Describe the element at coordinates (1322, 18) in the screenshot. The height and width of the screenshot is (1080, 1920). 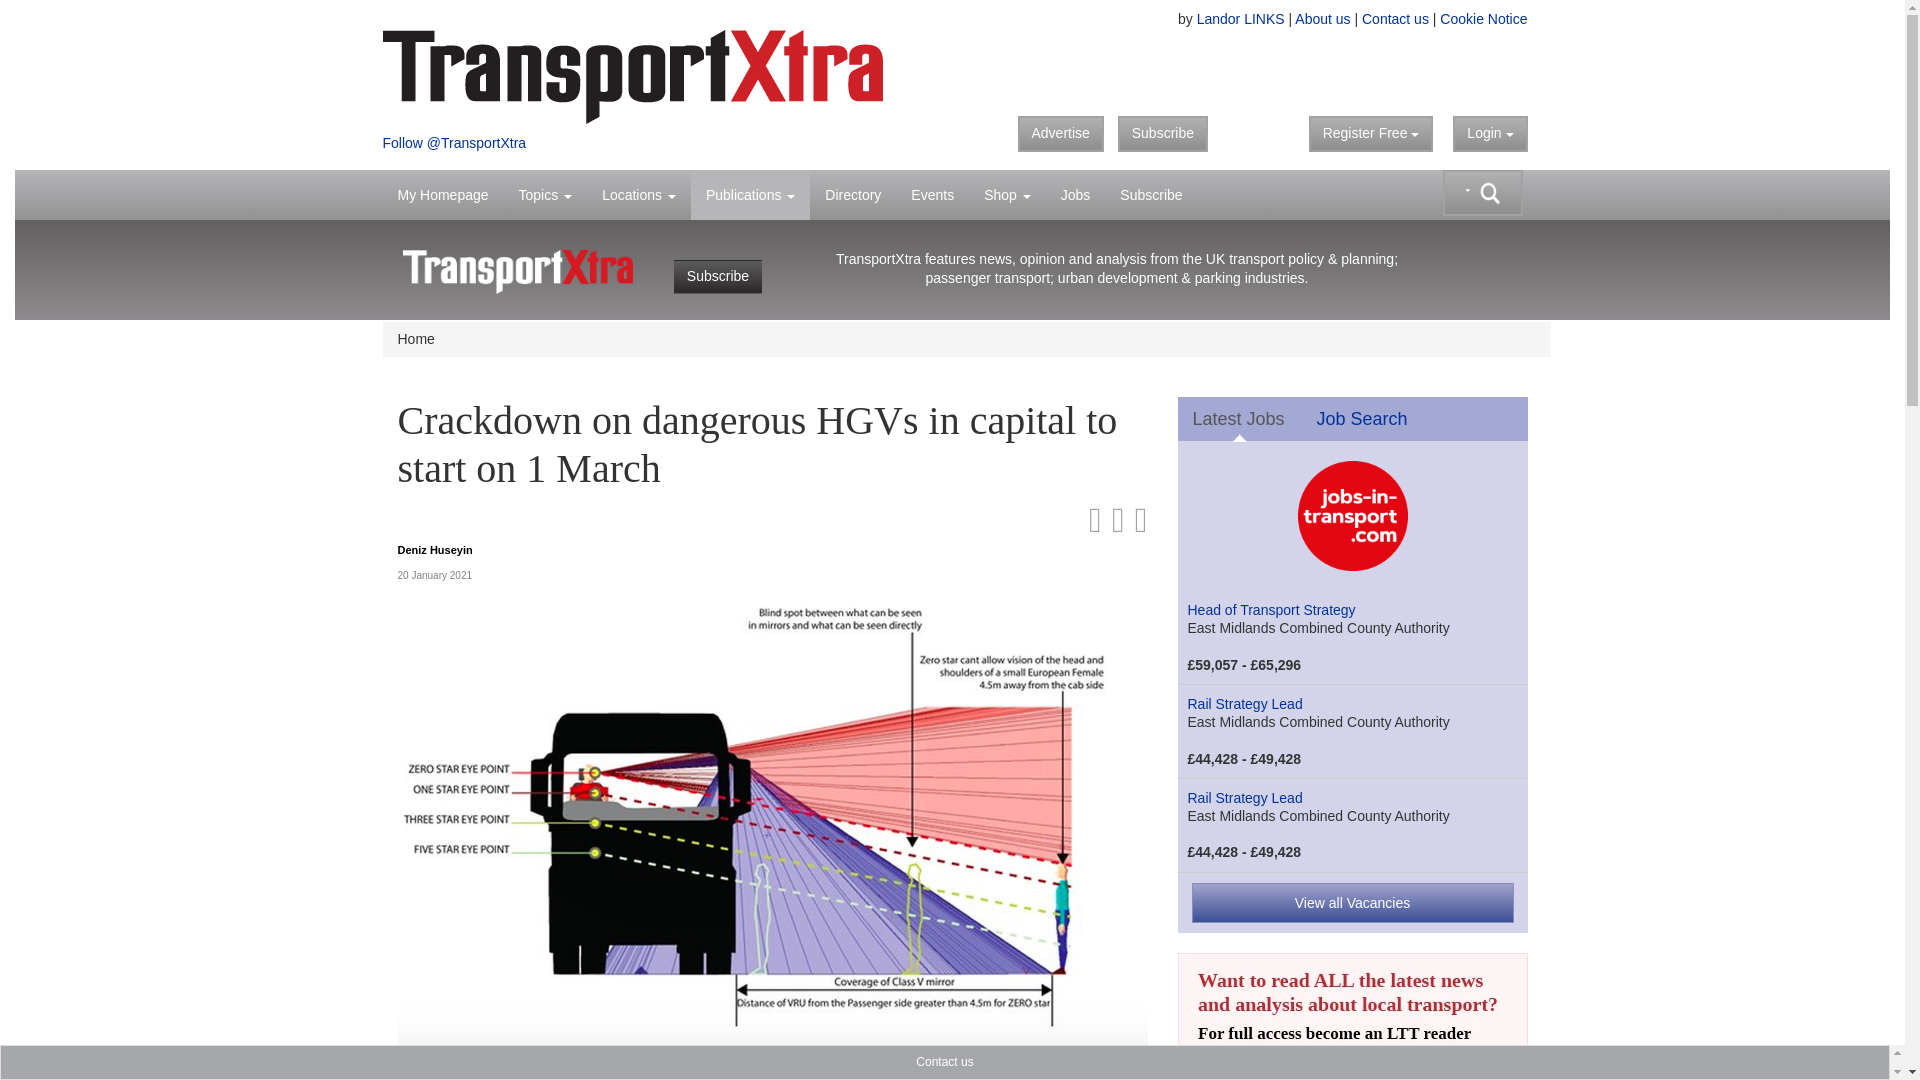
I see `About us` at that location.